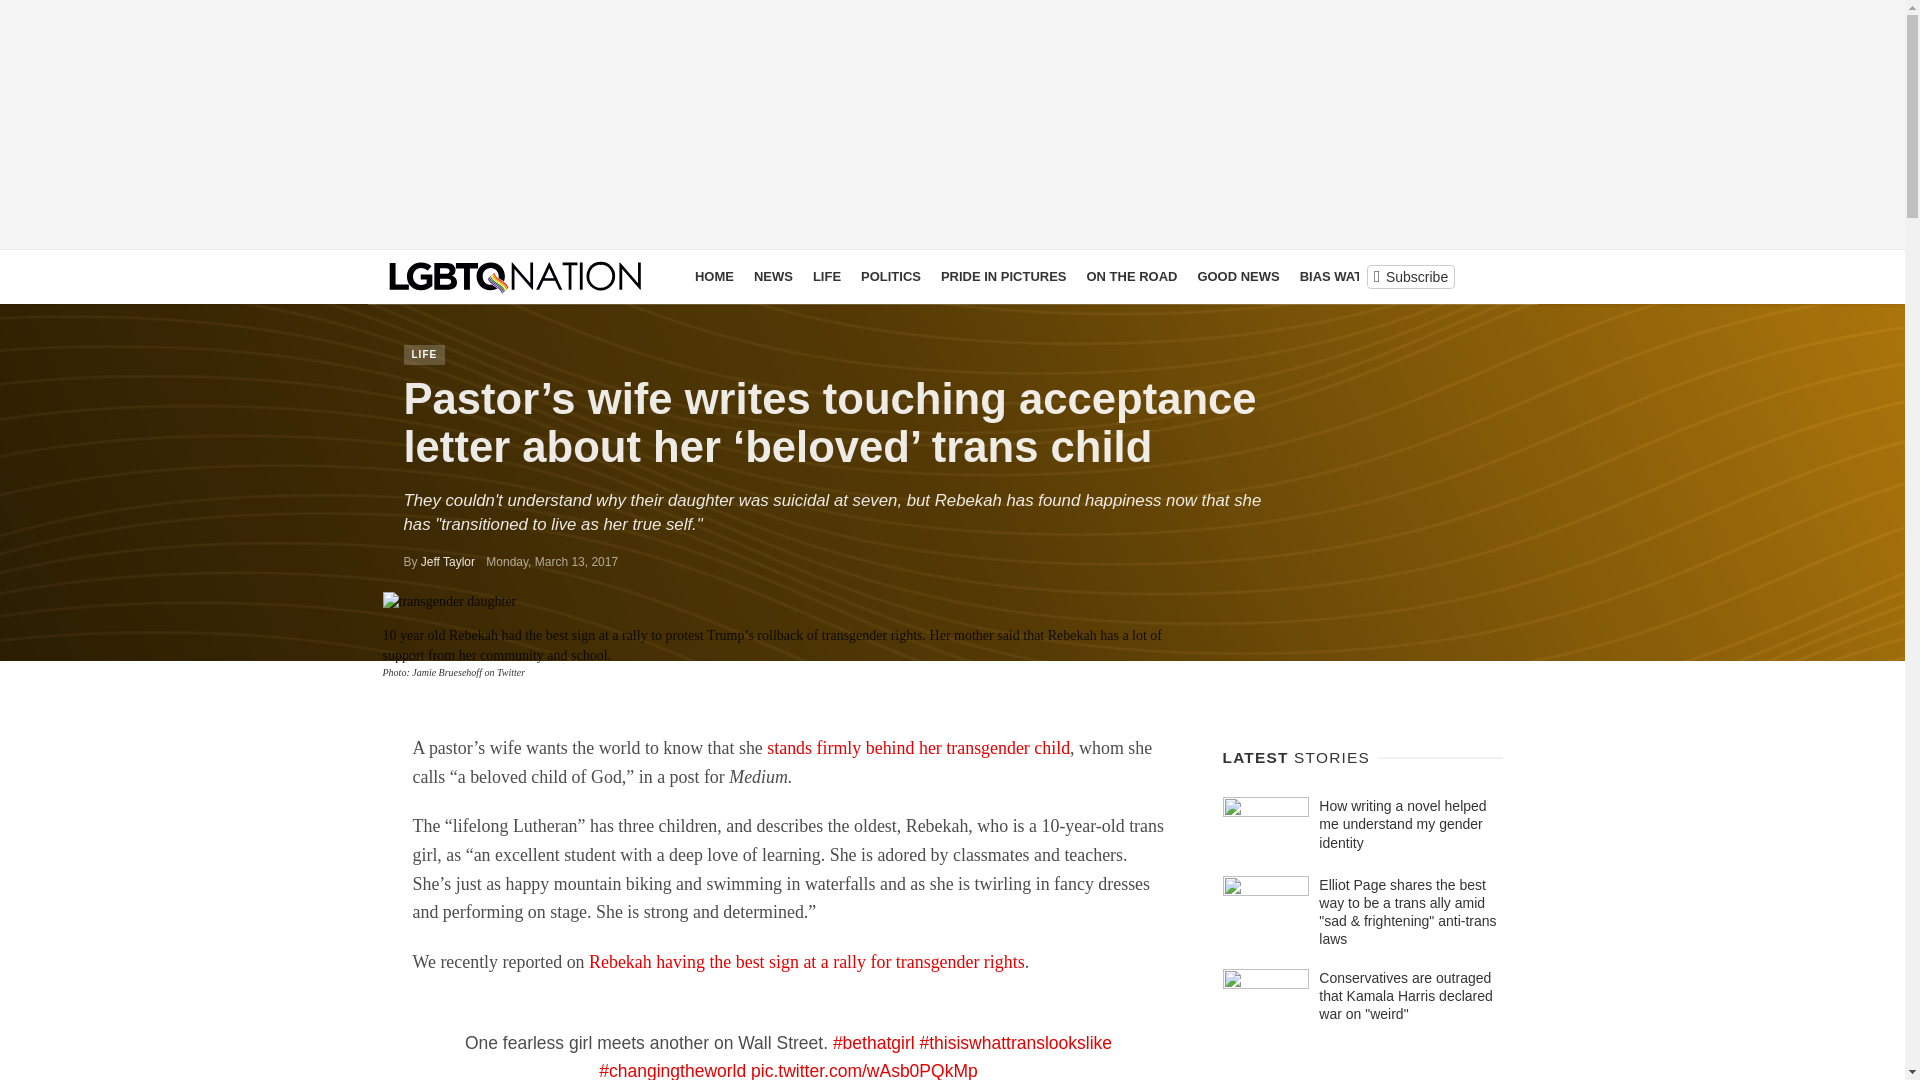  I want to click on PRIDE IN PICTURES, so click(1004, 276).